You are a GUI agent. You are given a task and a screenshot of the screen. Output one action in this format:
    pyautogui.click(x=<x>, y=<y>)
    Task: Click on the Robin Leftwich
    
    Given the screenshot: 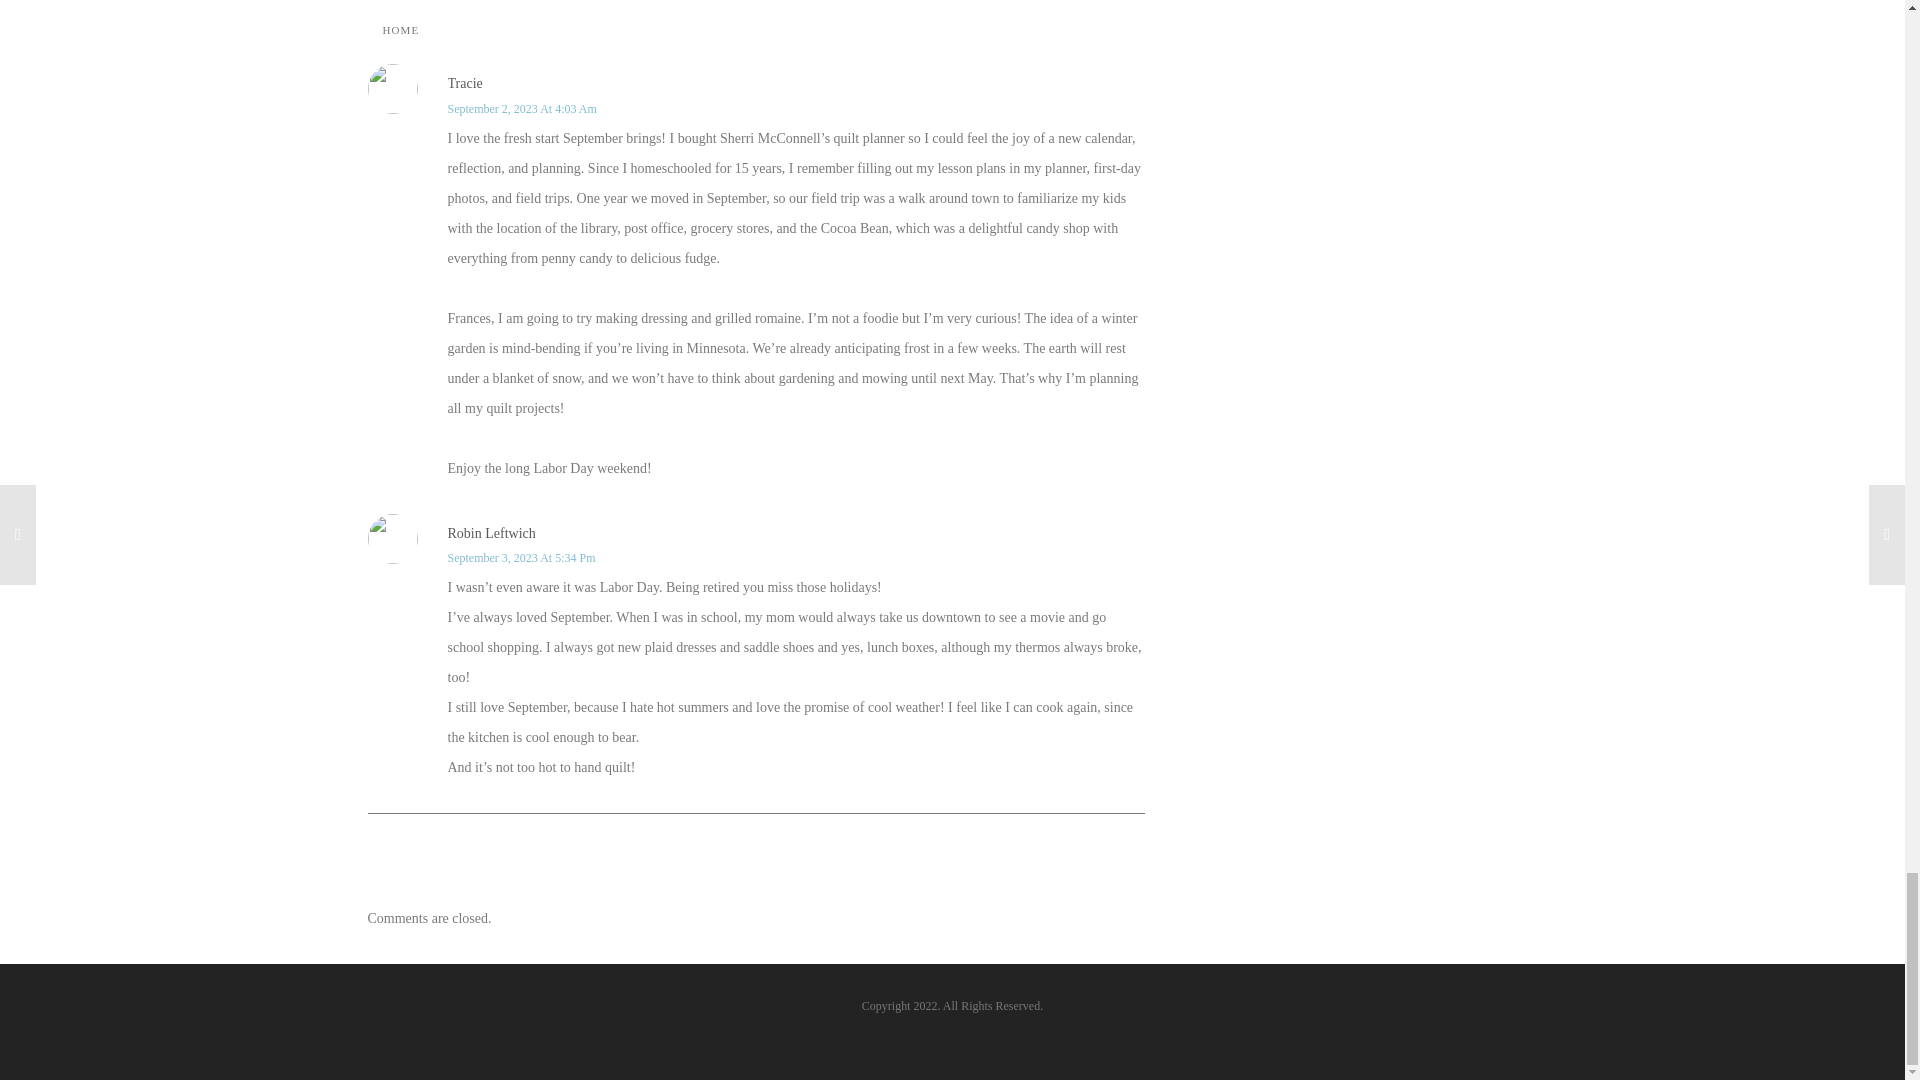 What is the action you would take?
    pyautogui.click(x=491, y=533)
    